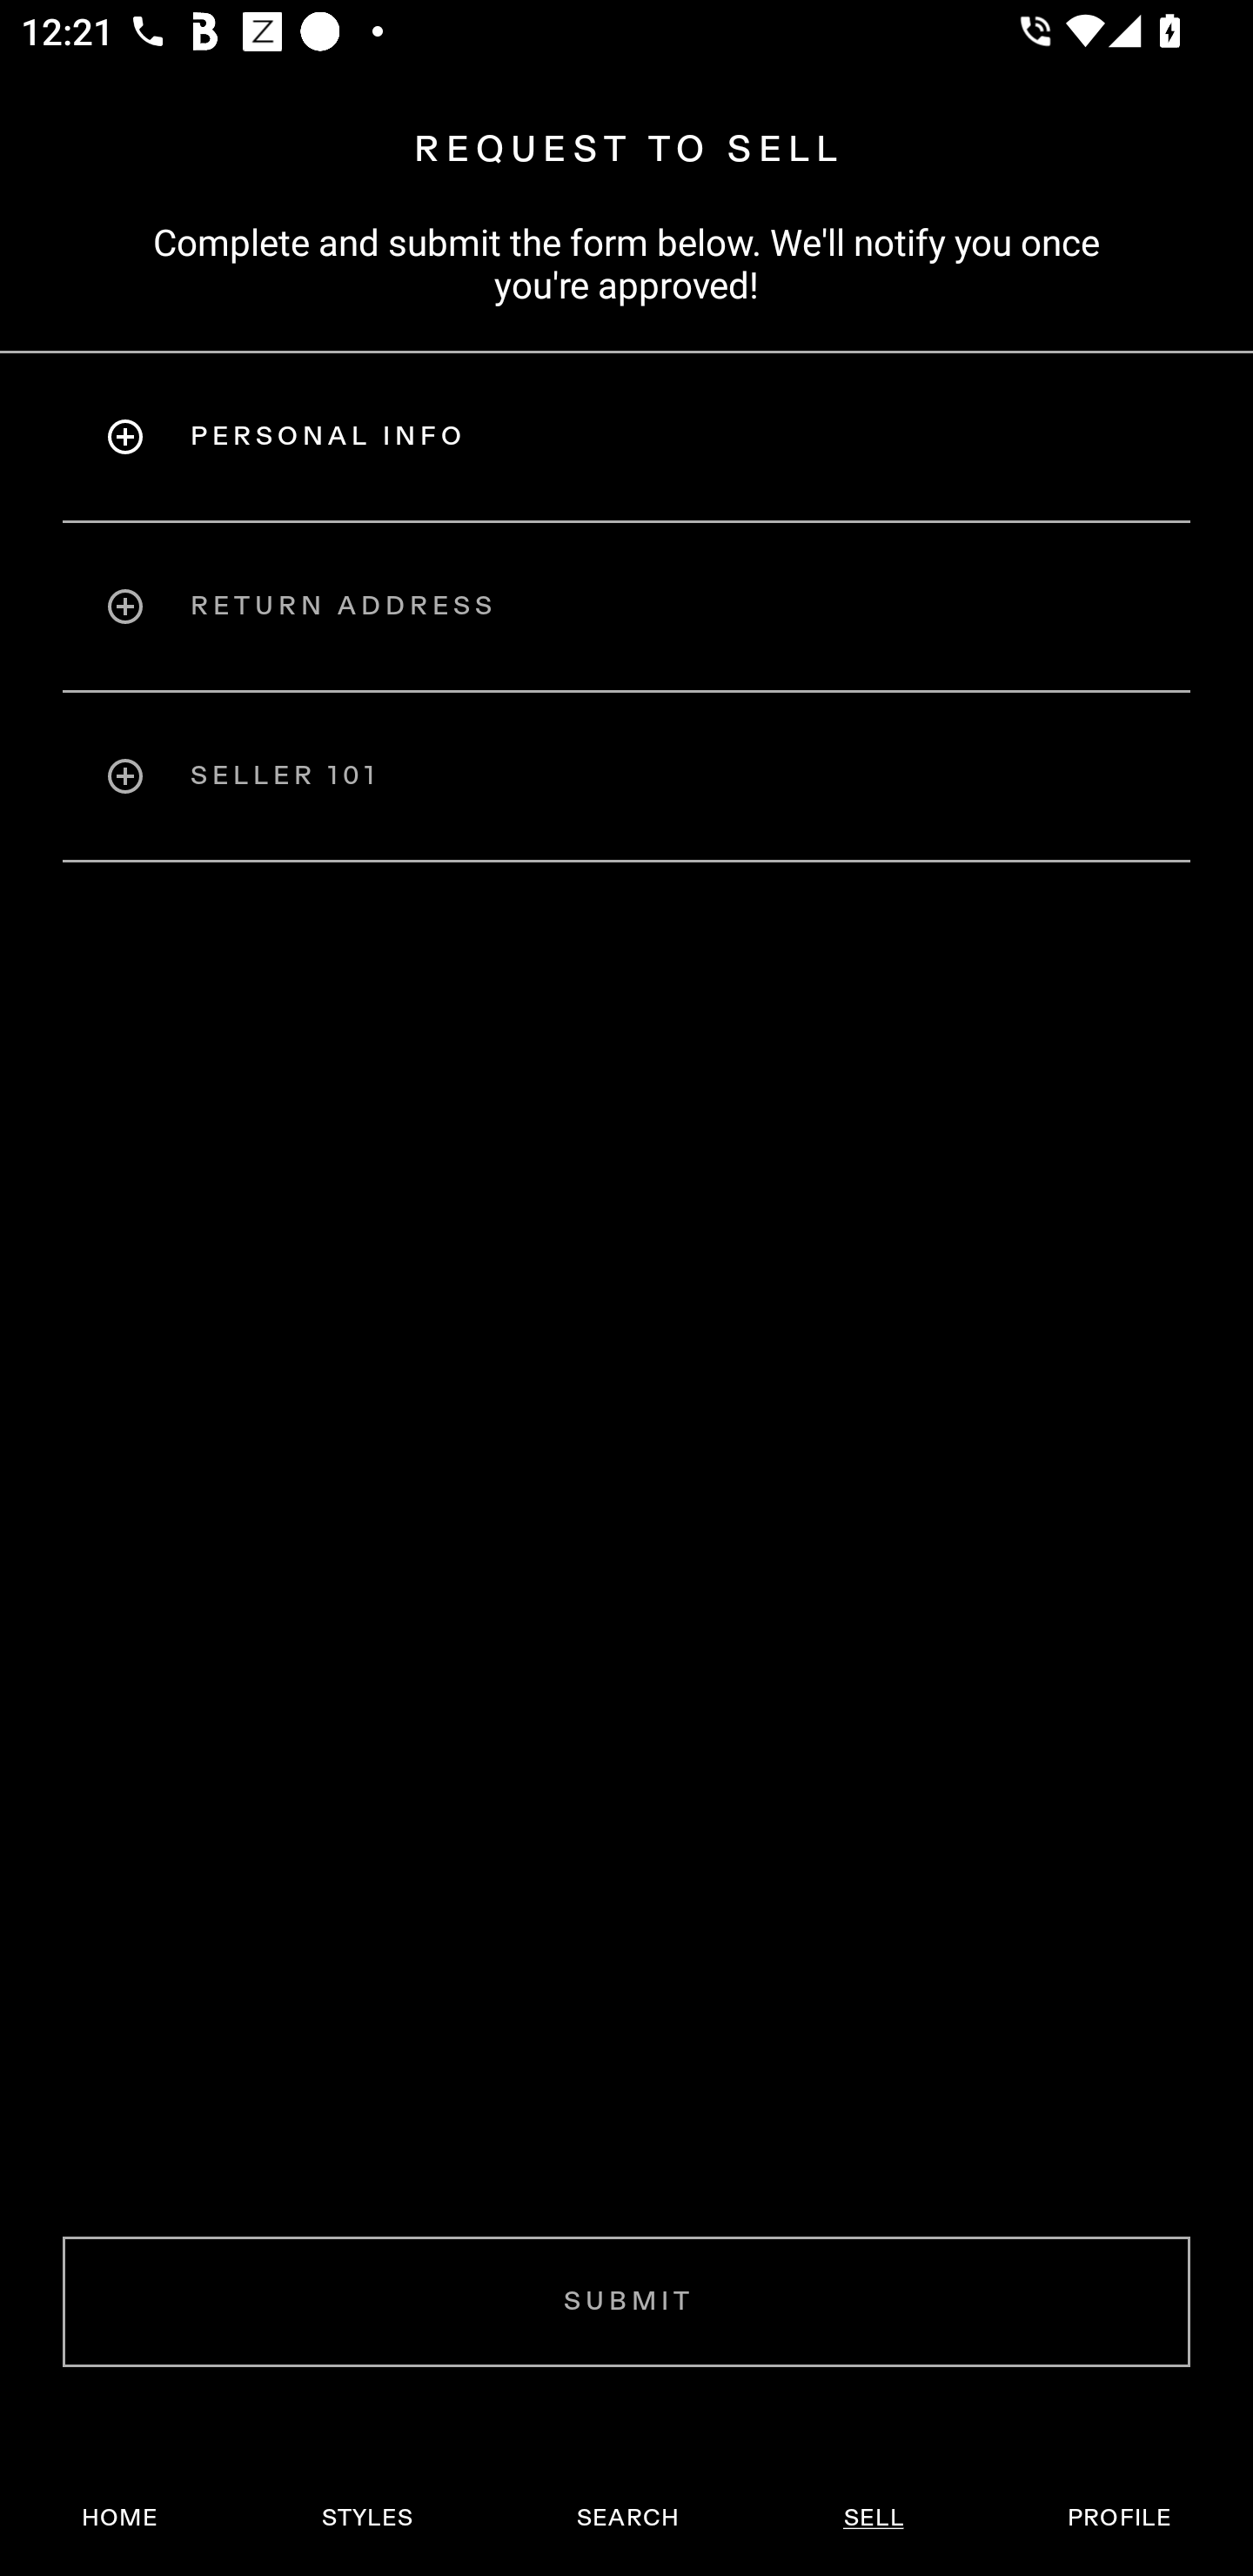  I want to click on PROFILE, so click(1119, 2518).